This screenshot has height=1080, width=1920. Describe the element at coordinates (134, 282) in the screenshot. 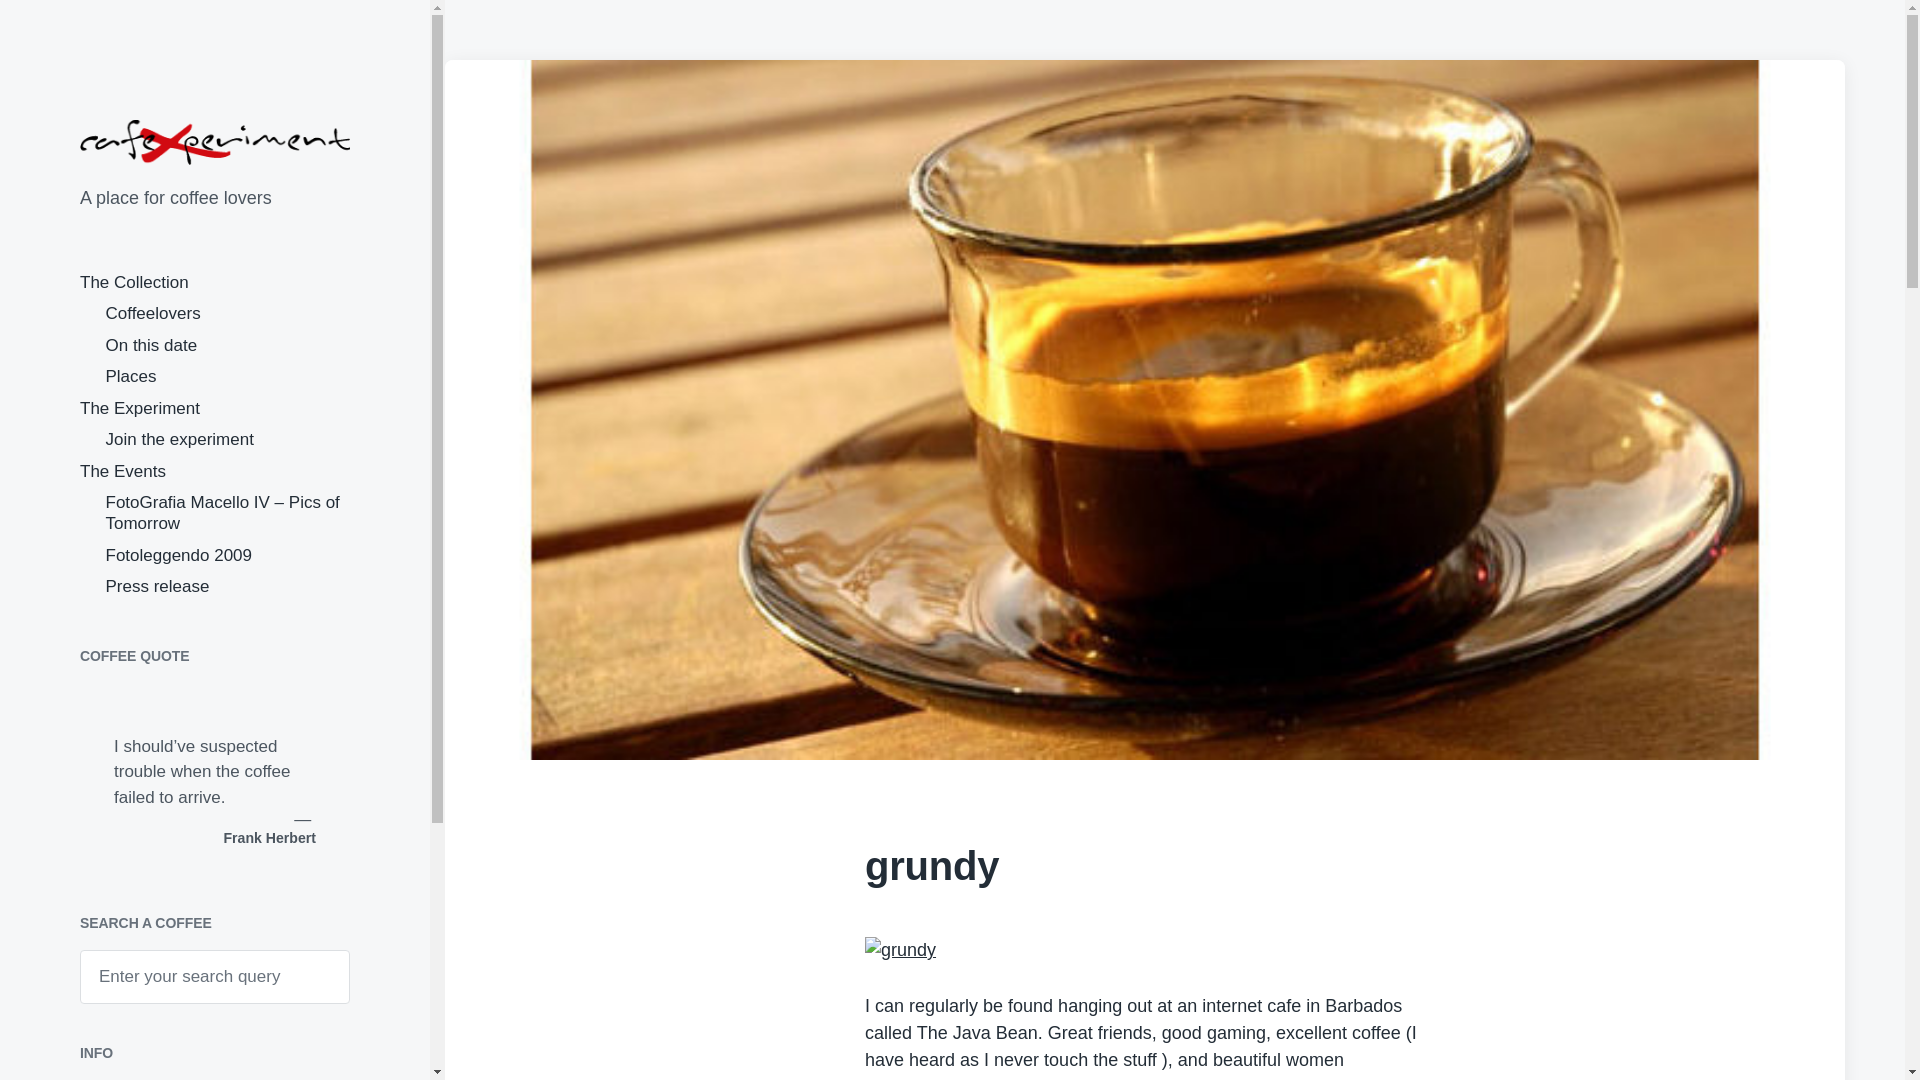

I see `The Collection` at that location.